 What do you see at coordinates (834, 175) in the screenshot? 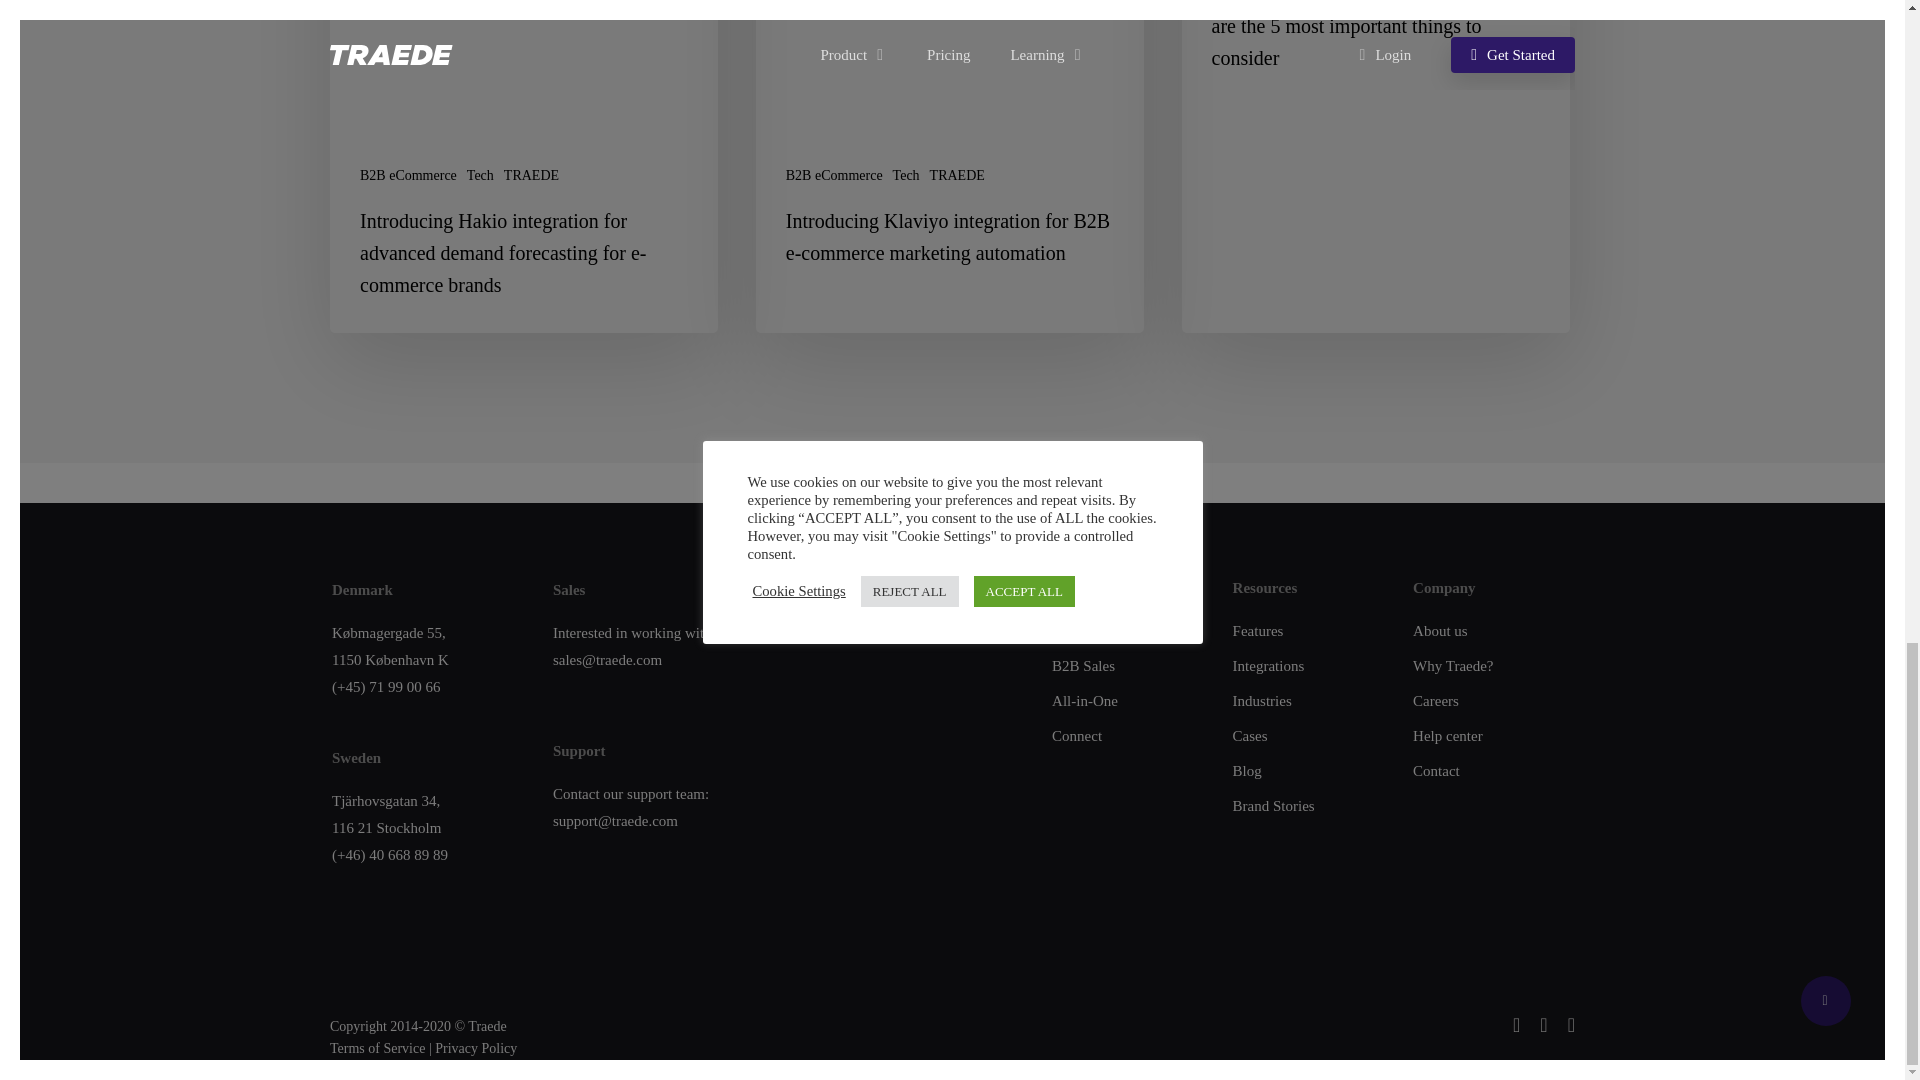
I see `B2B eCommerce` at bounding box center [834, 175].